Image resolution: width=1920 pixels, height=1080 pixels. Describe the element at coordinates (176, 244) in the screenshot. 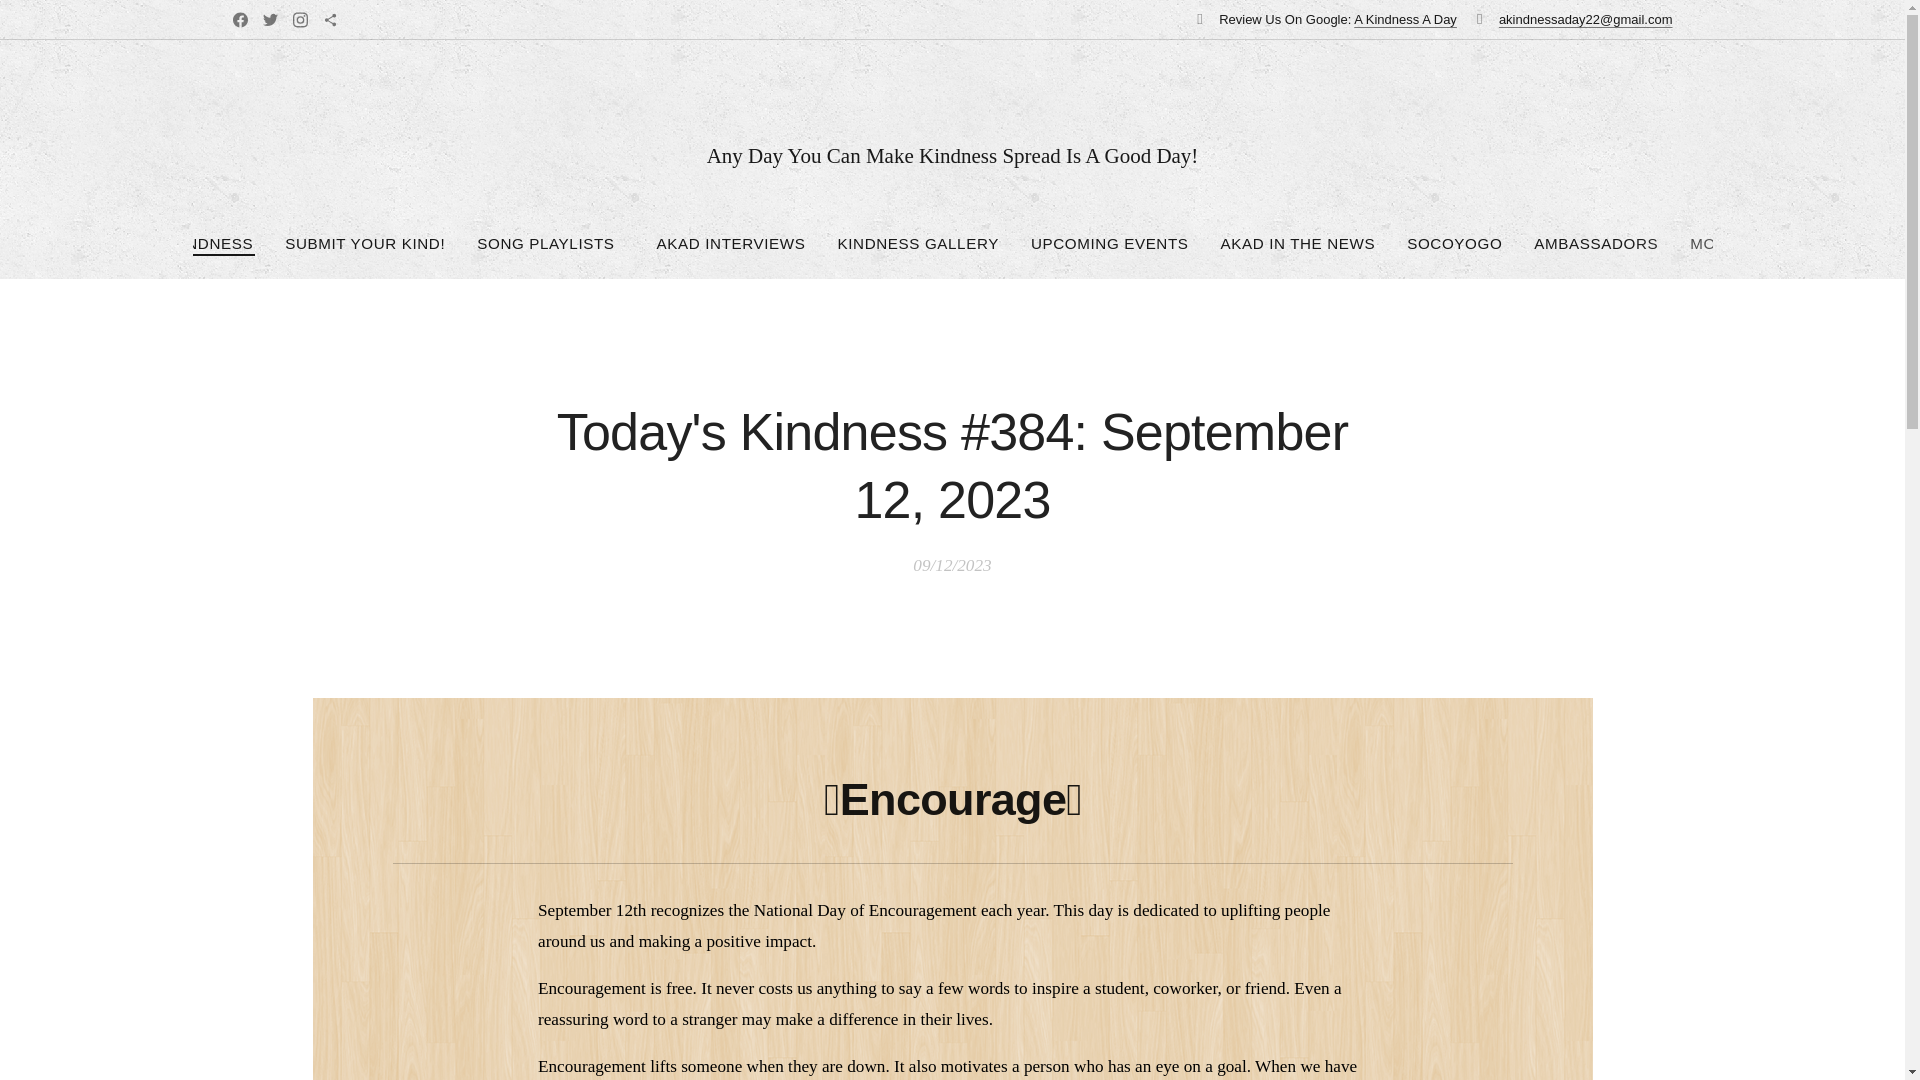

I see `TODAY'S KINDNESS` at that location.